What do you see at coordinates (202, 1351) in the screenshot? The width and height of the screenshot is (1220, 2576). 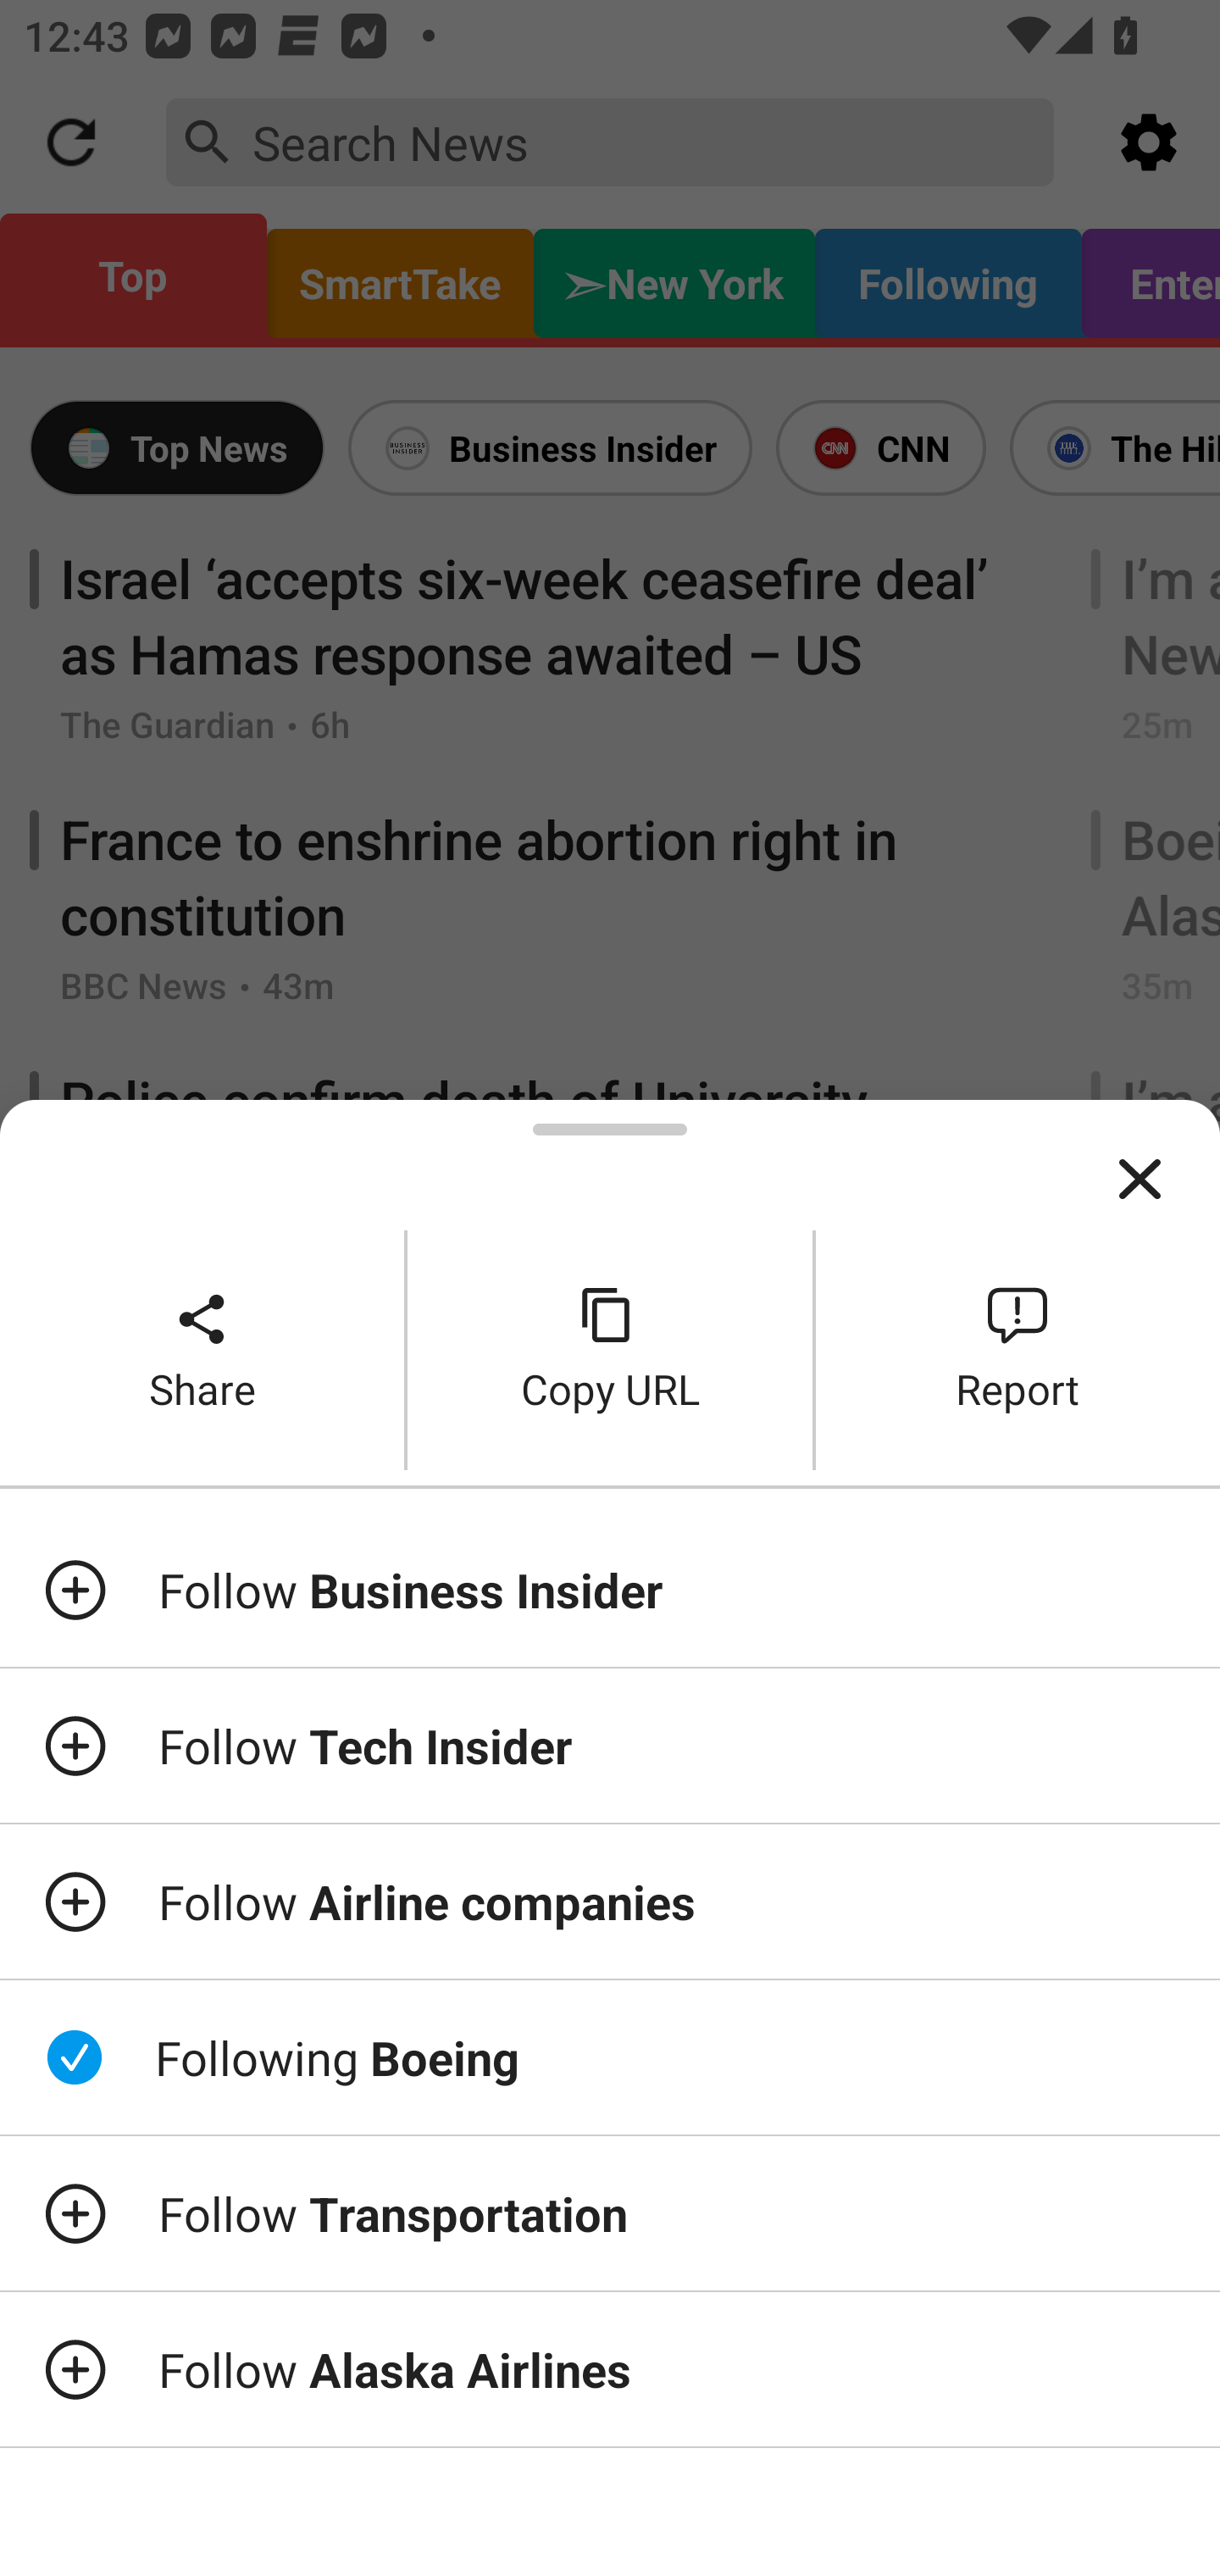 I see `Share` at bounding box center [202, 1351].